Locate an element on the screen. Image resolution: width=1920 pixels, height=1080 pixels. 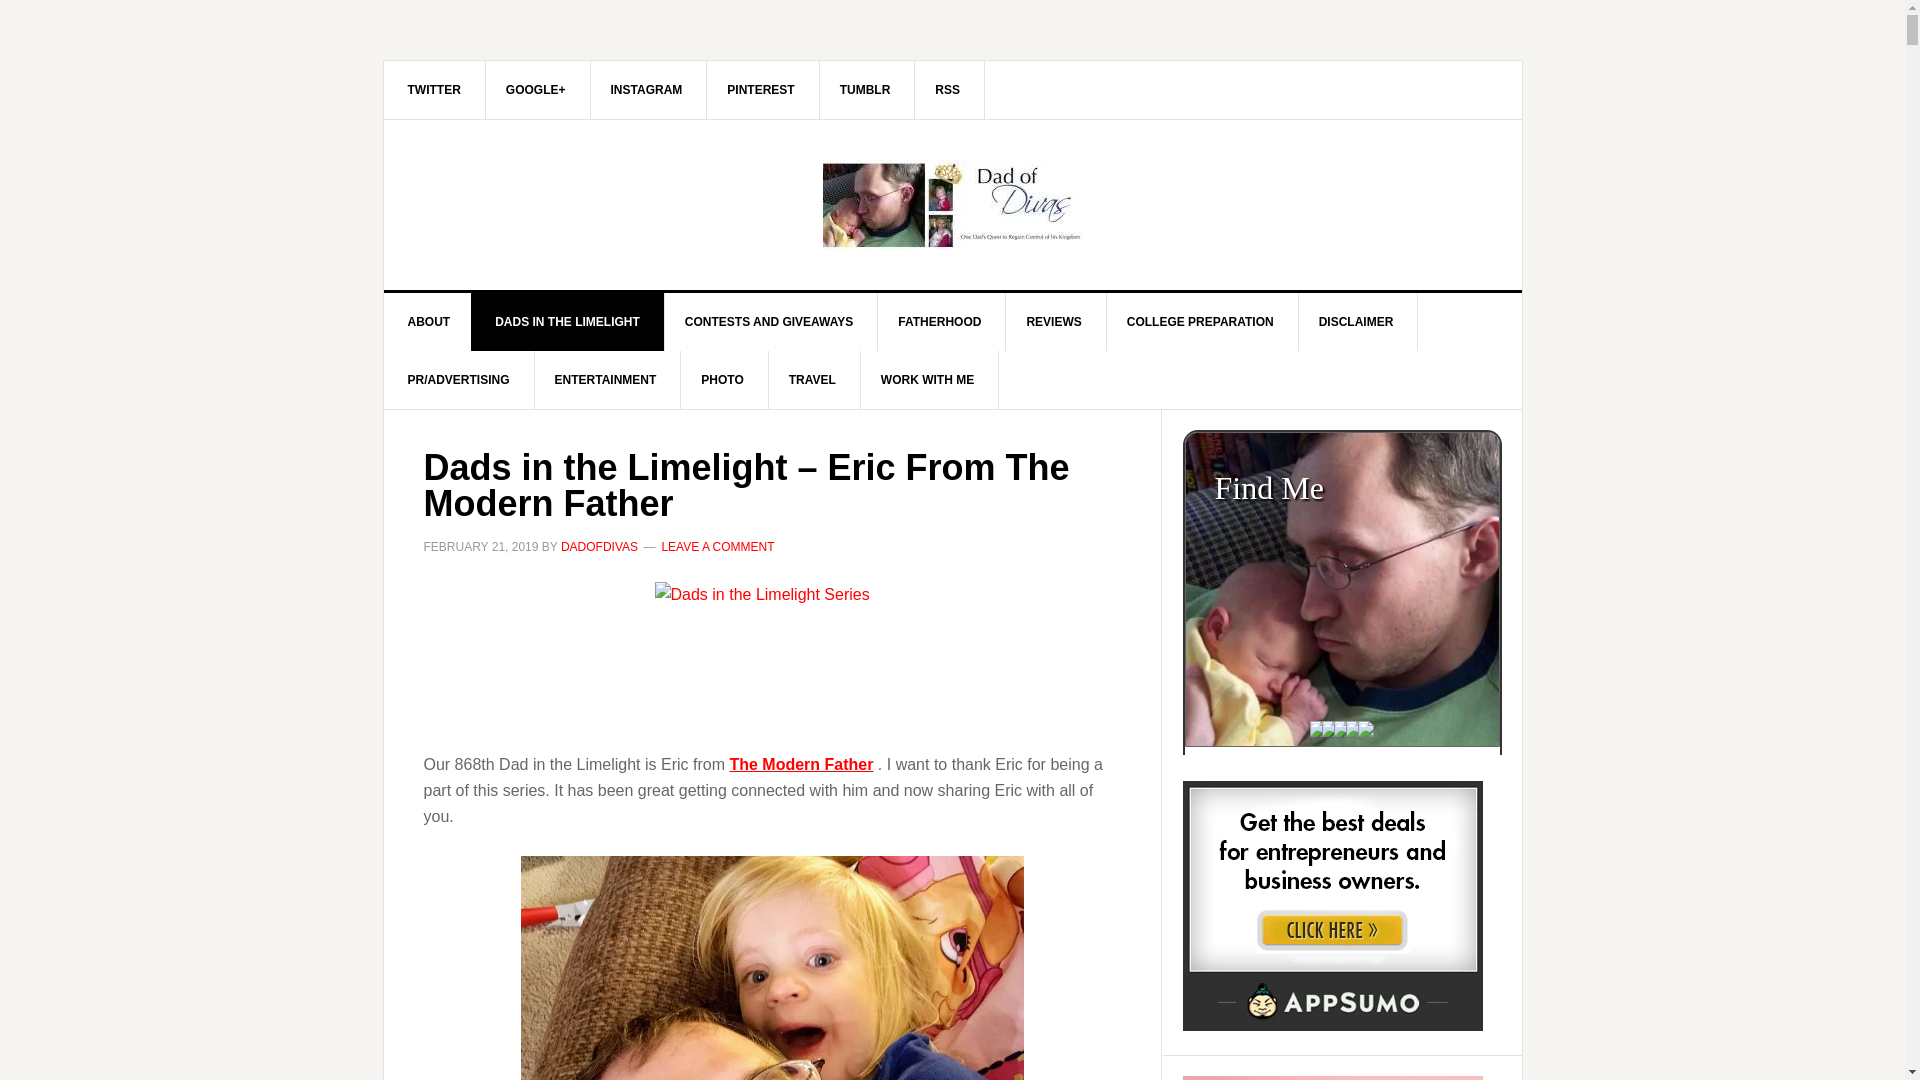
DAD OF DIVAS is located at coordinates (953, 204).